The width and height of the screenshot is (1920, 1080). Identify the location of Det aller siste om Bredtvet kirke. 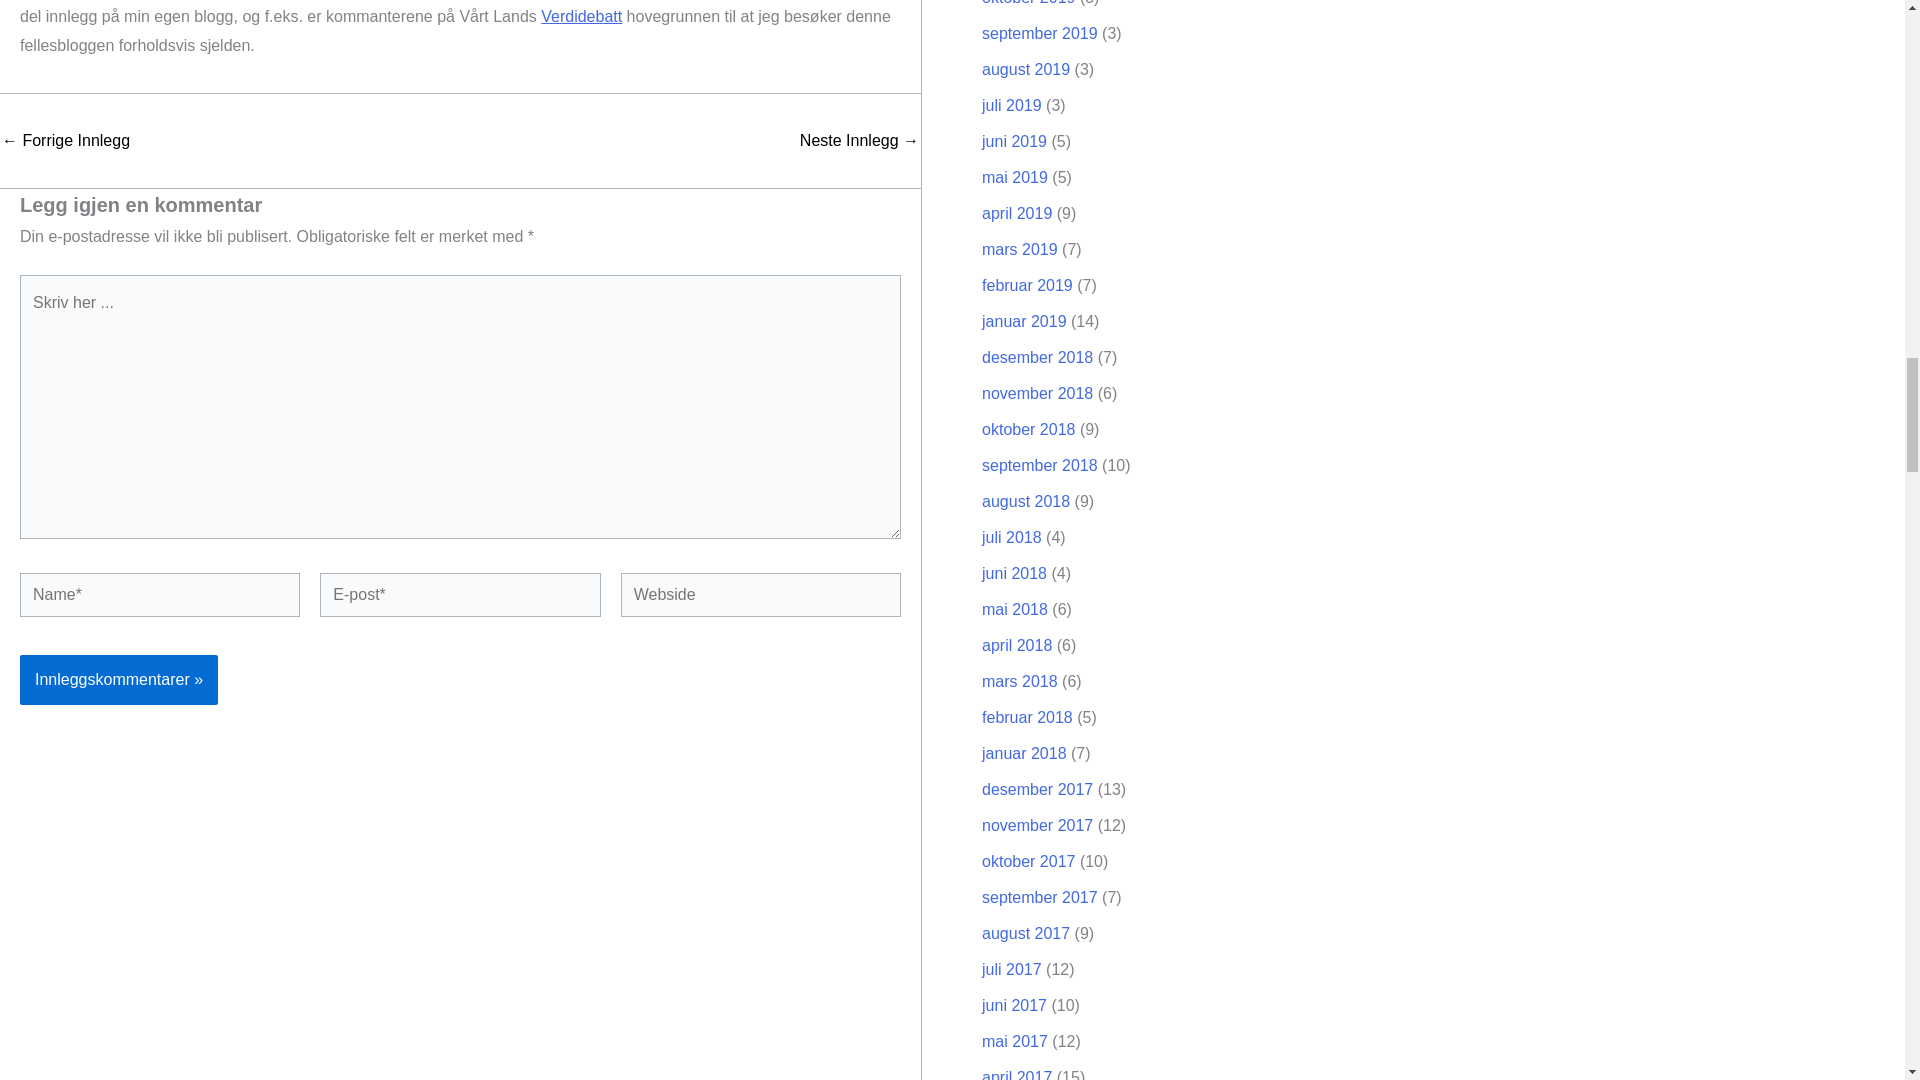
(860, 140).